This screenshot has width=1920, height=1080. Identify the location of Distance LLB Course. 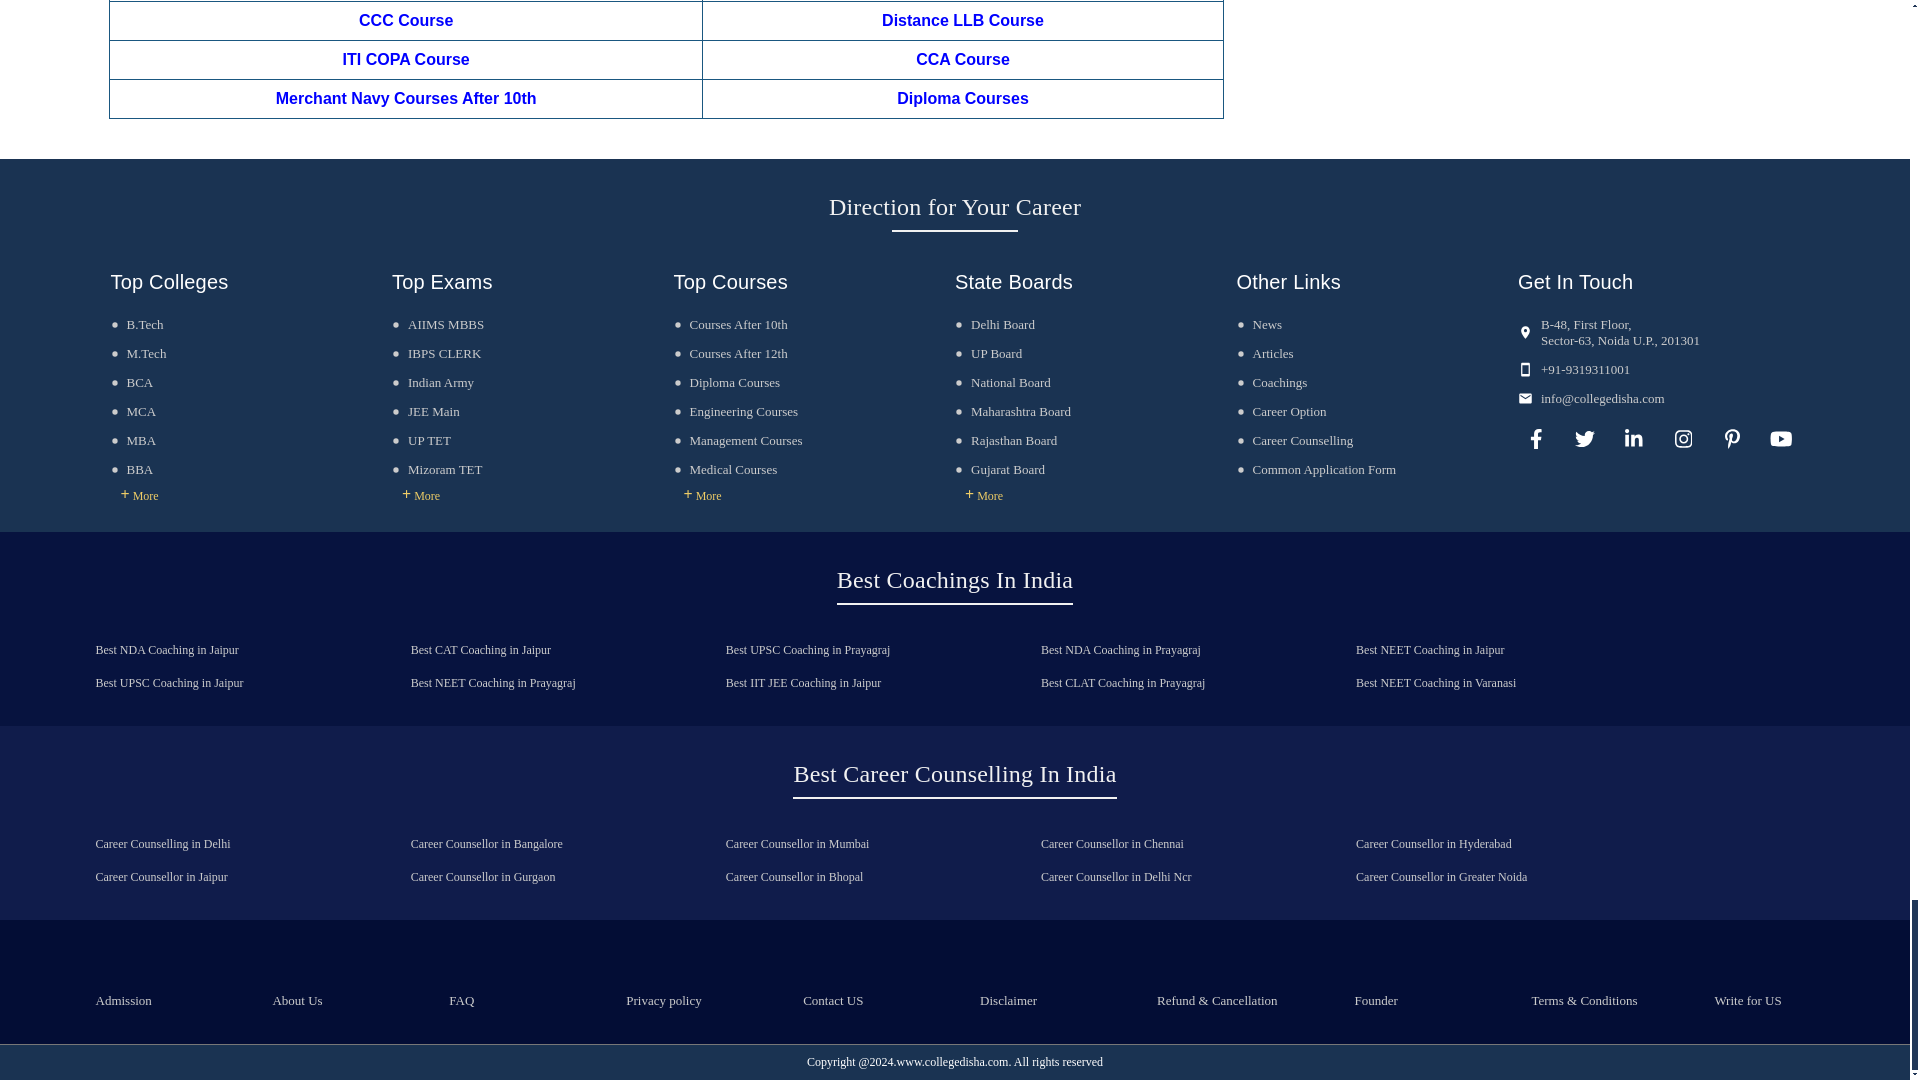
(962, 20).